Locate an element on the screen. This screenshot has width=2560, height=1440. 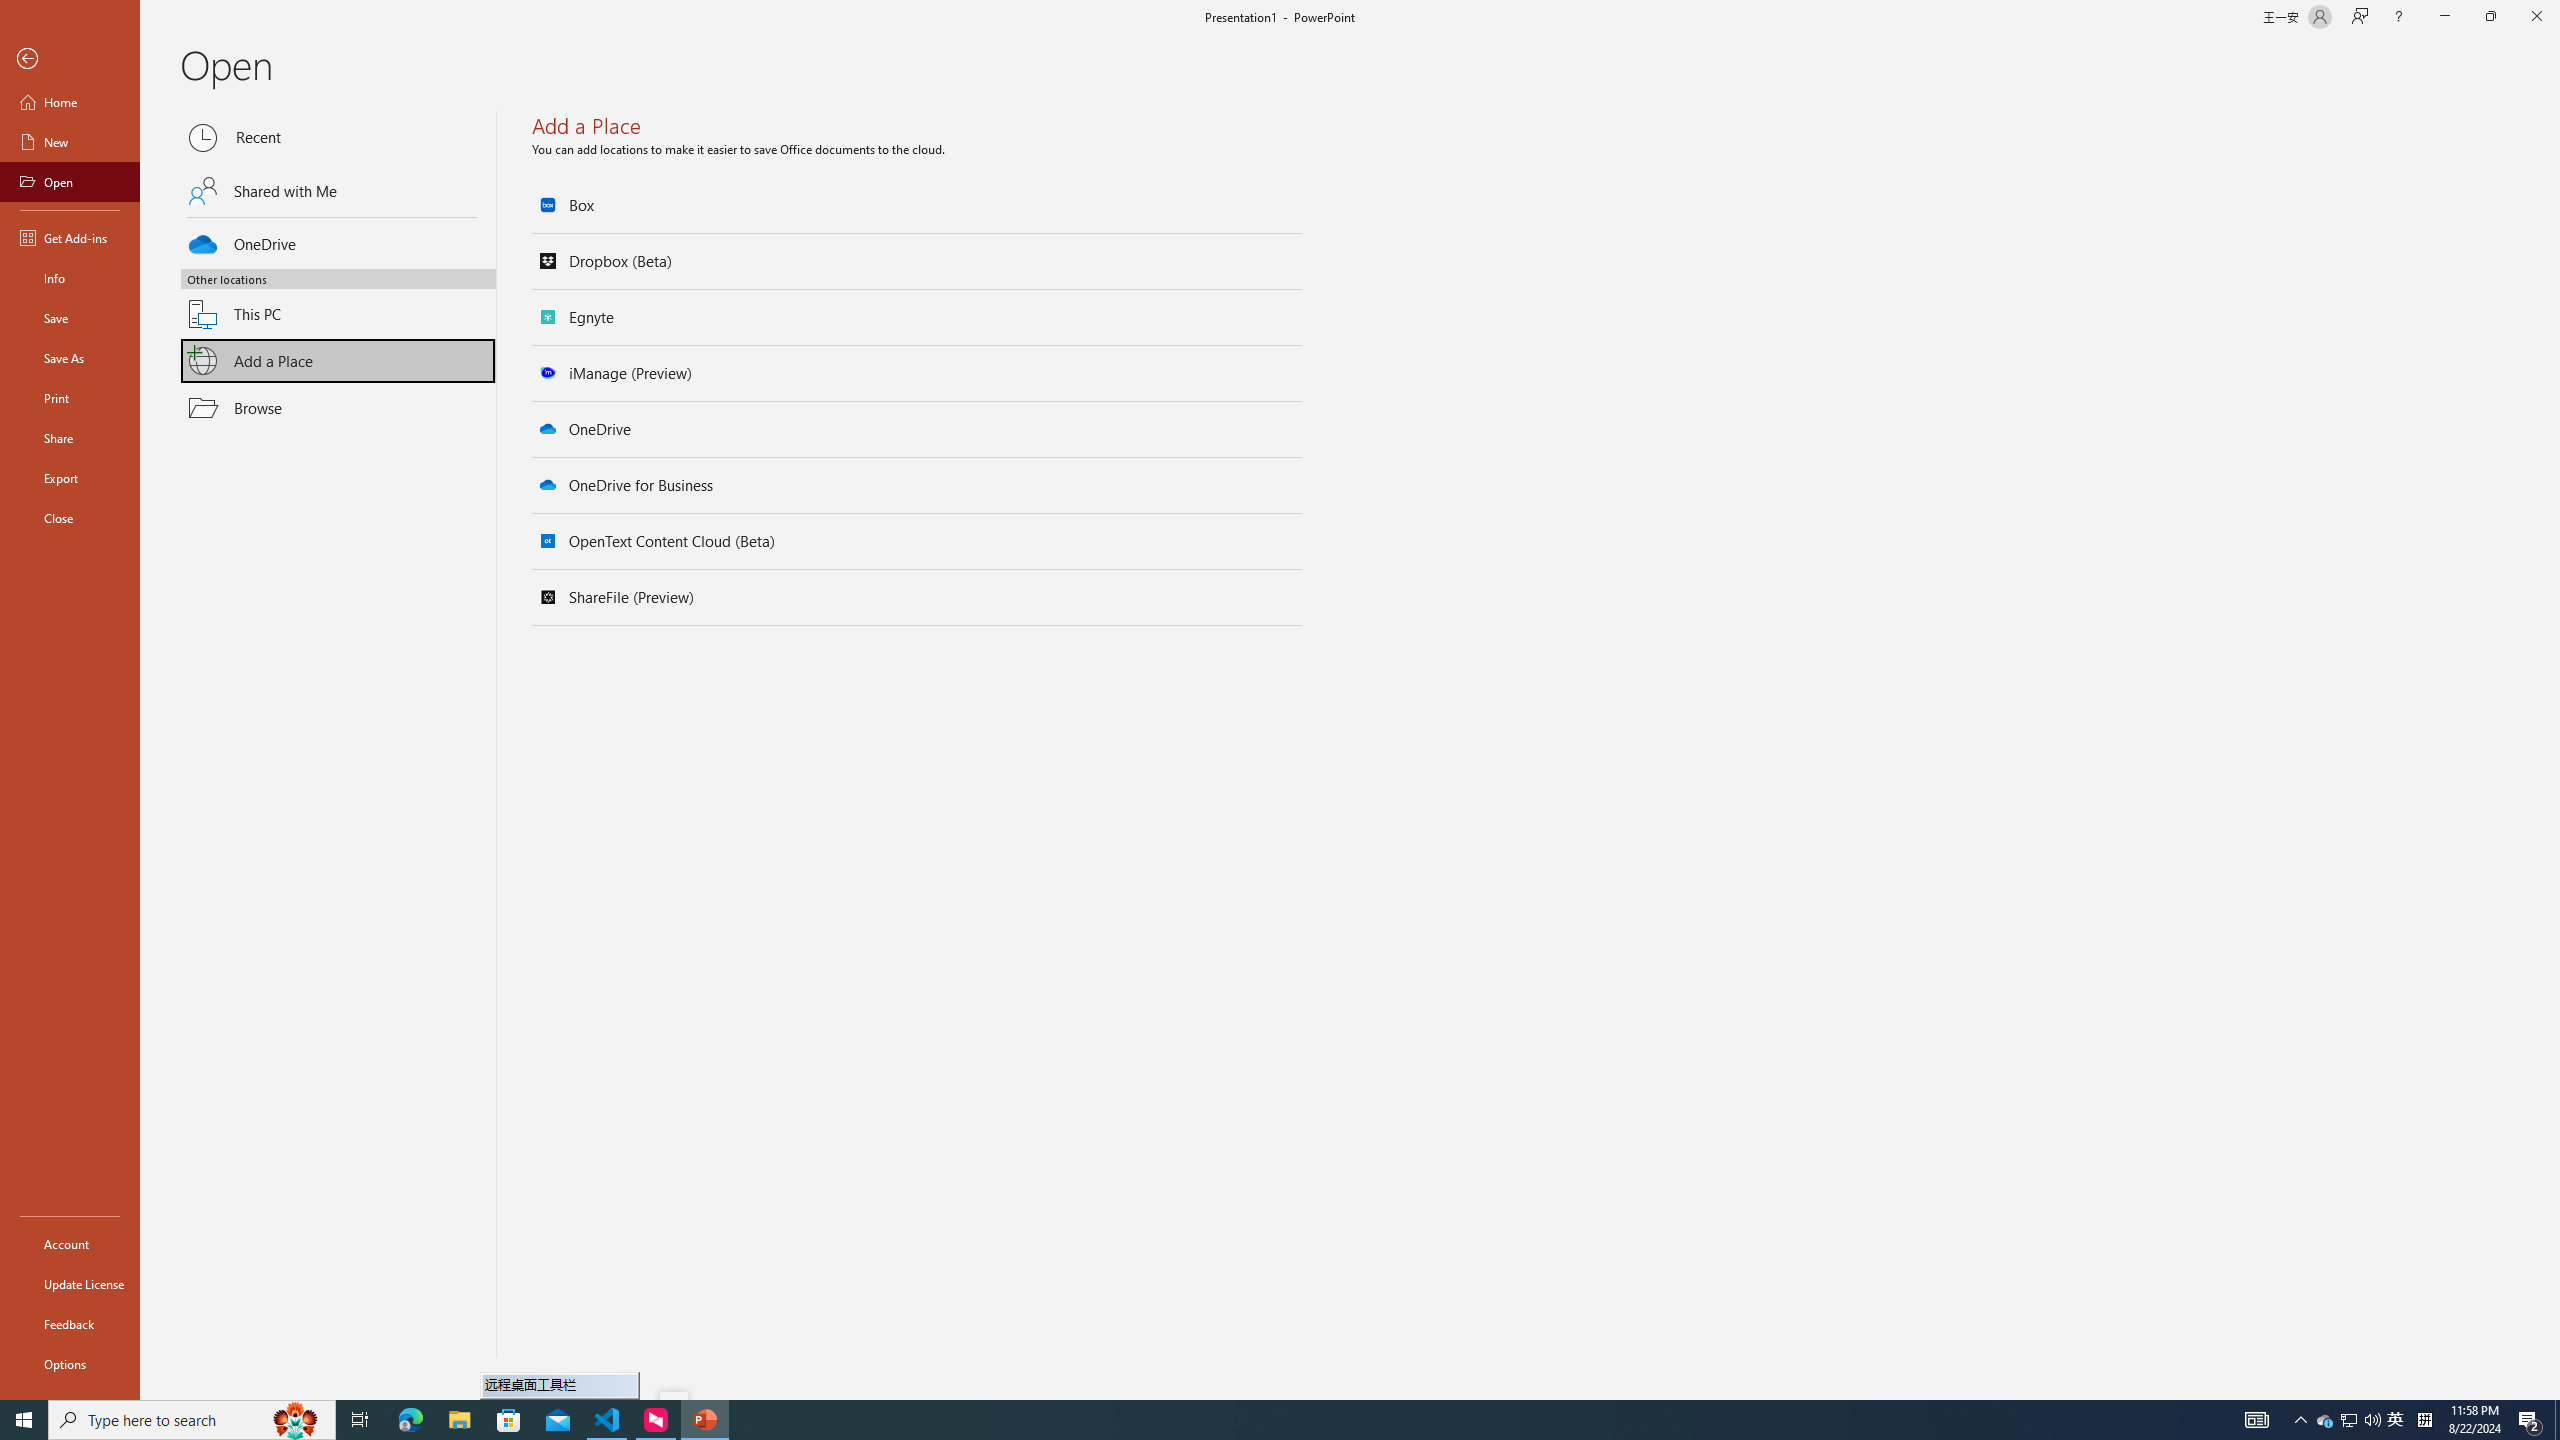
Update License is located at coordinates (70, 1284).